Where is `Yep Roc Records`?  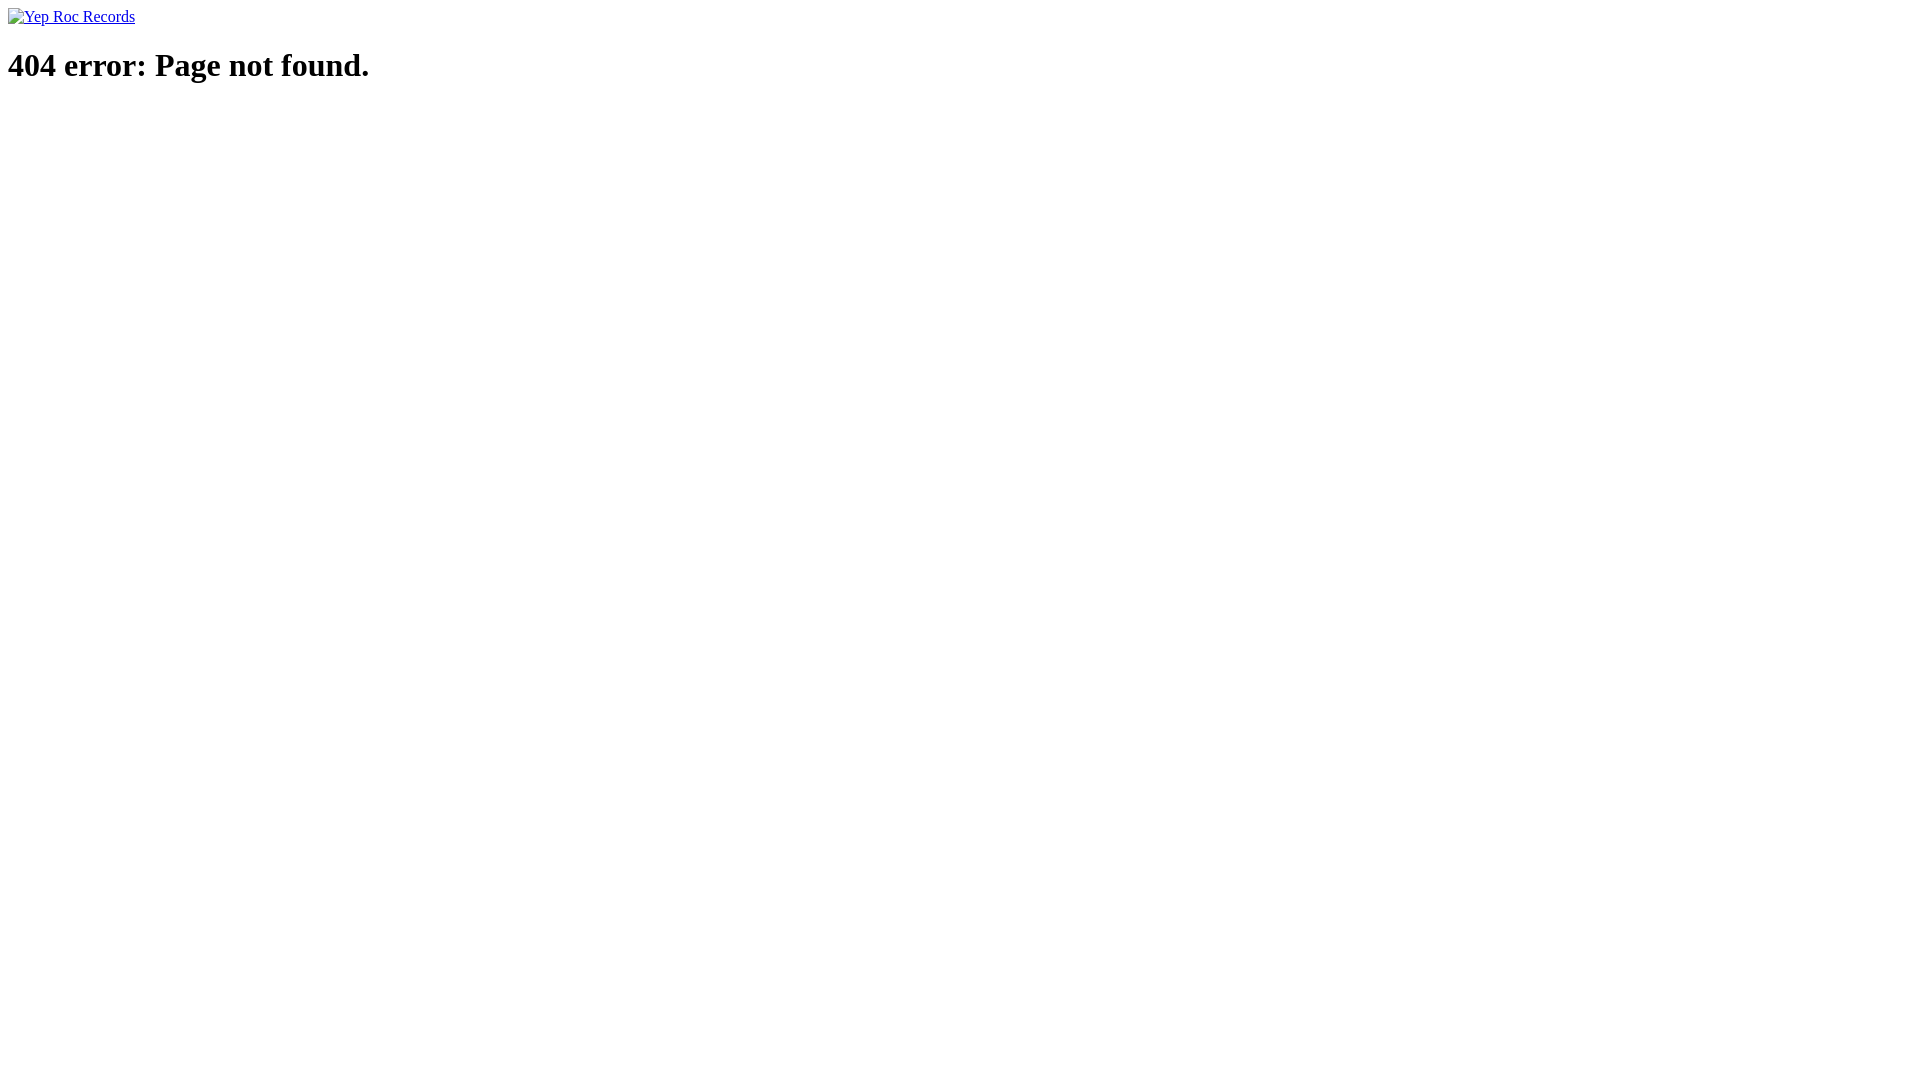 Yep Roc Records is located at coordinates (72, 16).